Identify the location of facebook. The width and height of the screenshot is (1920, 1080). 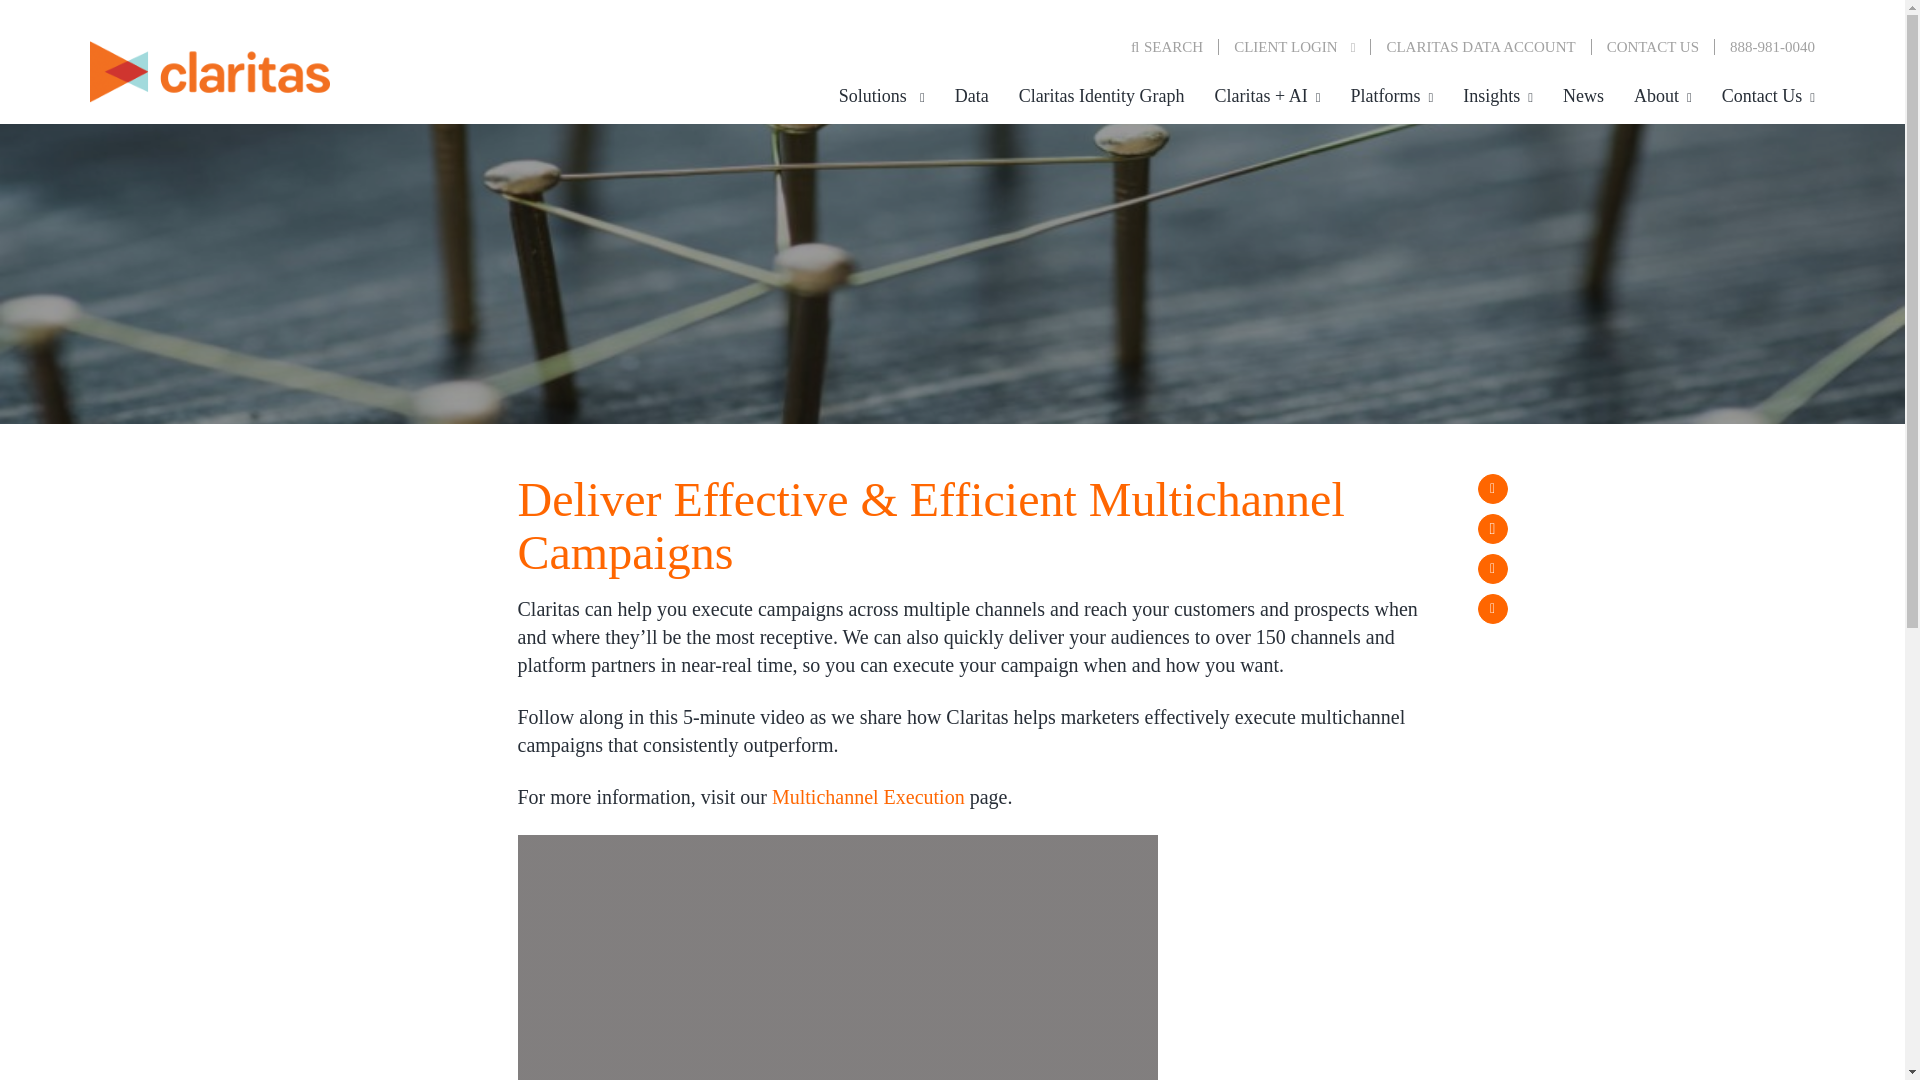
(1492, 489).